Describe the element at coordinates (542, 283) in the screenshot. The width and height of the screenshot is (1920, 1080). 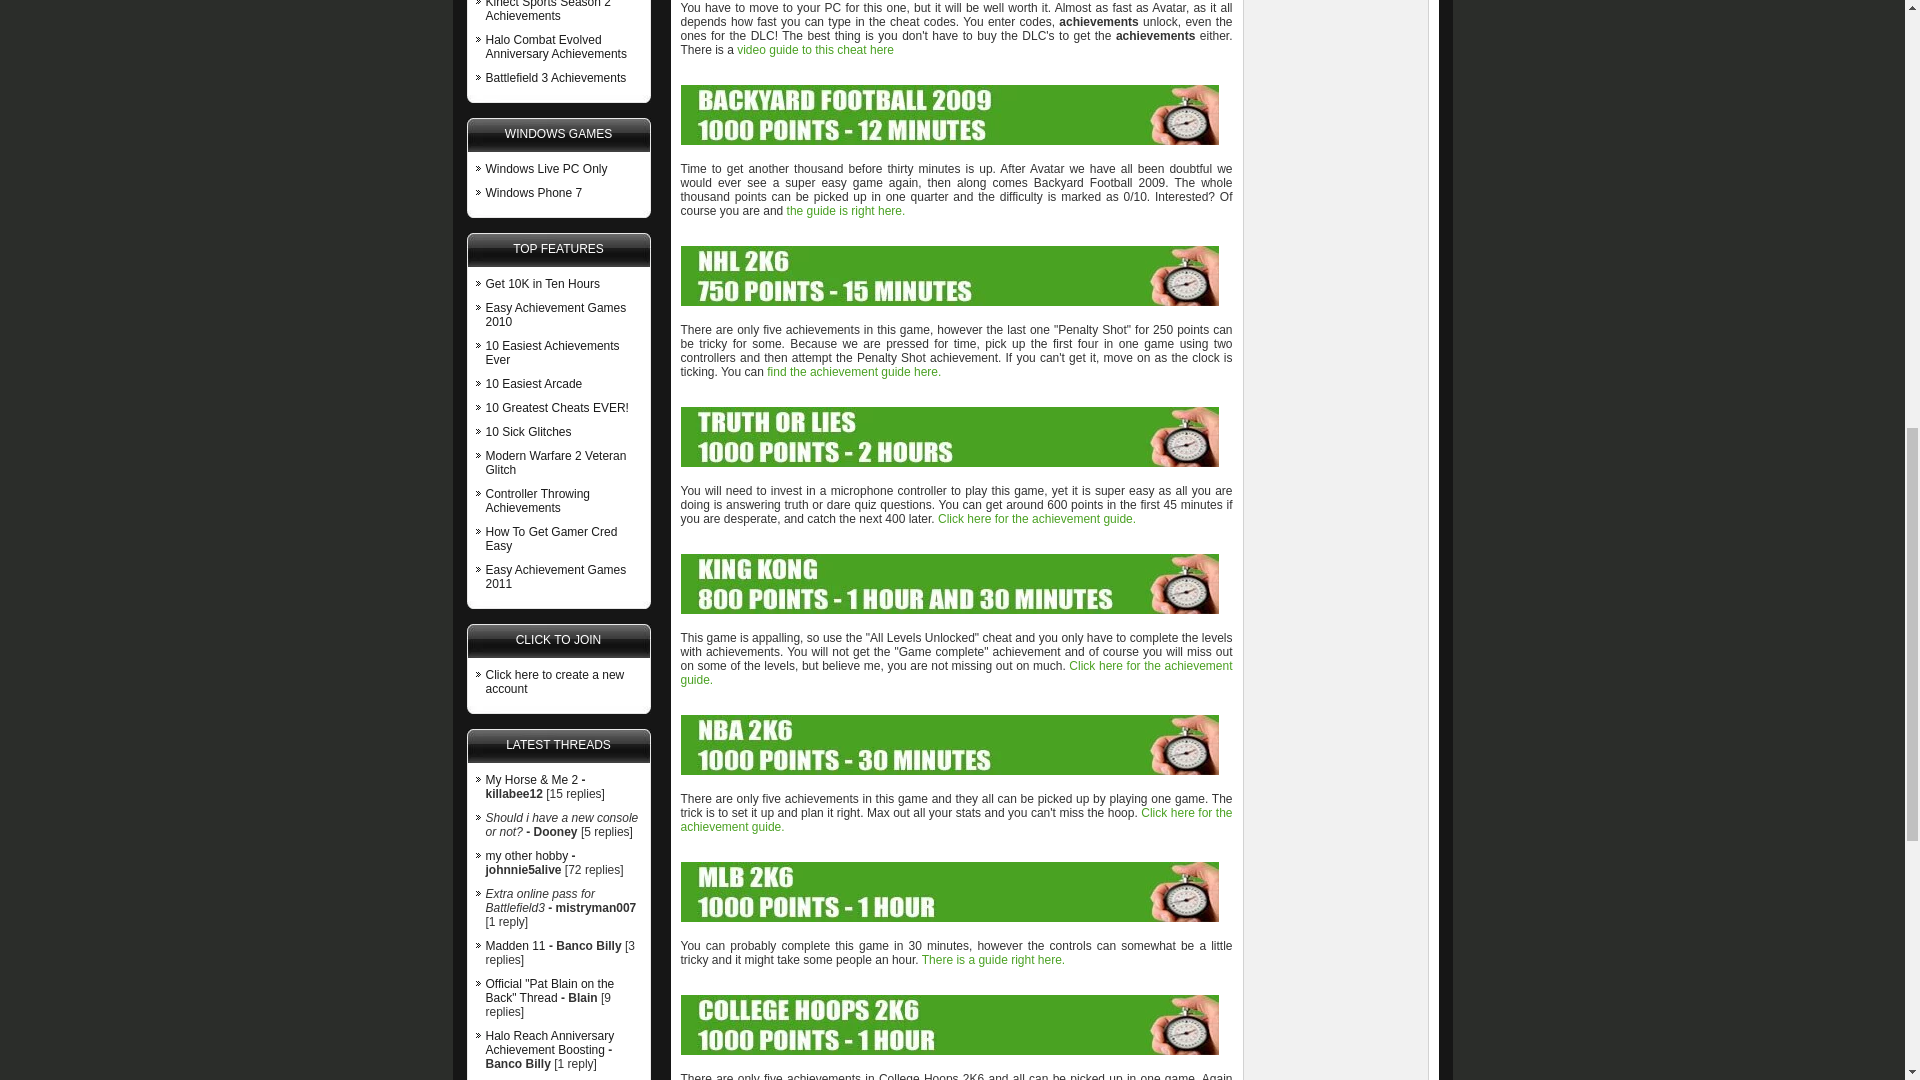
I see `Get 10K in Ten Hours` at that location.